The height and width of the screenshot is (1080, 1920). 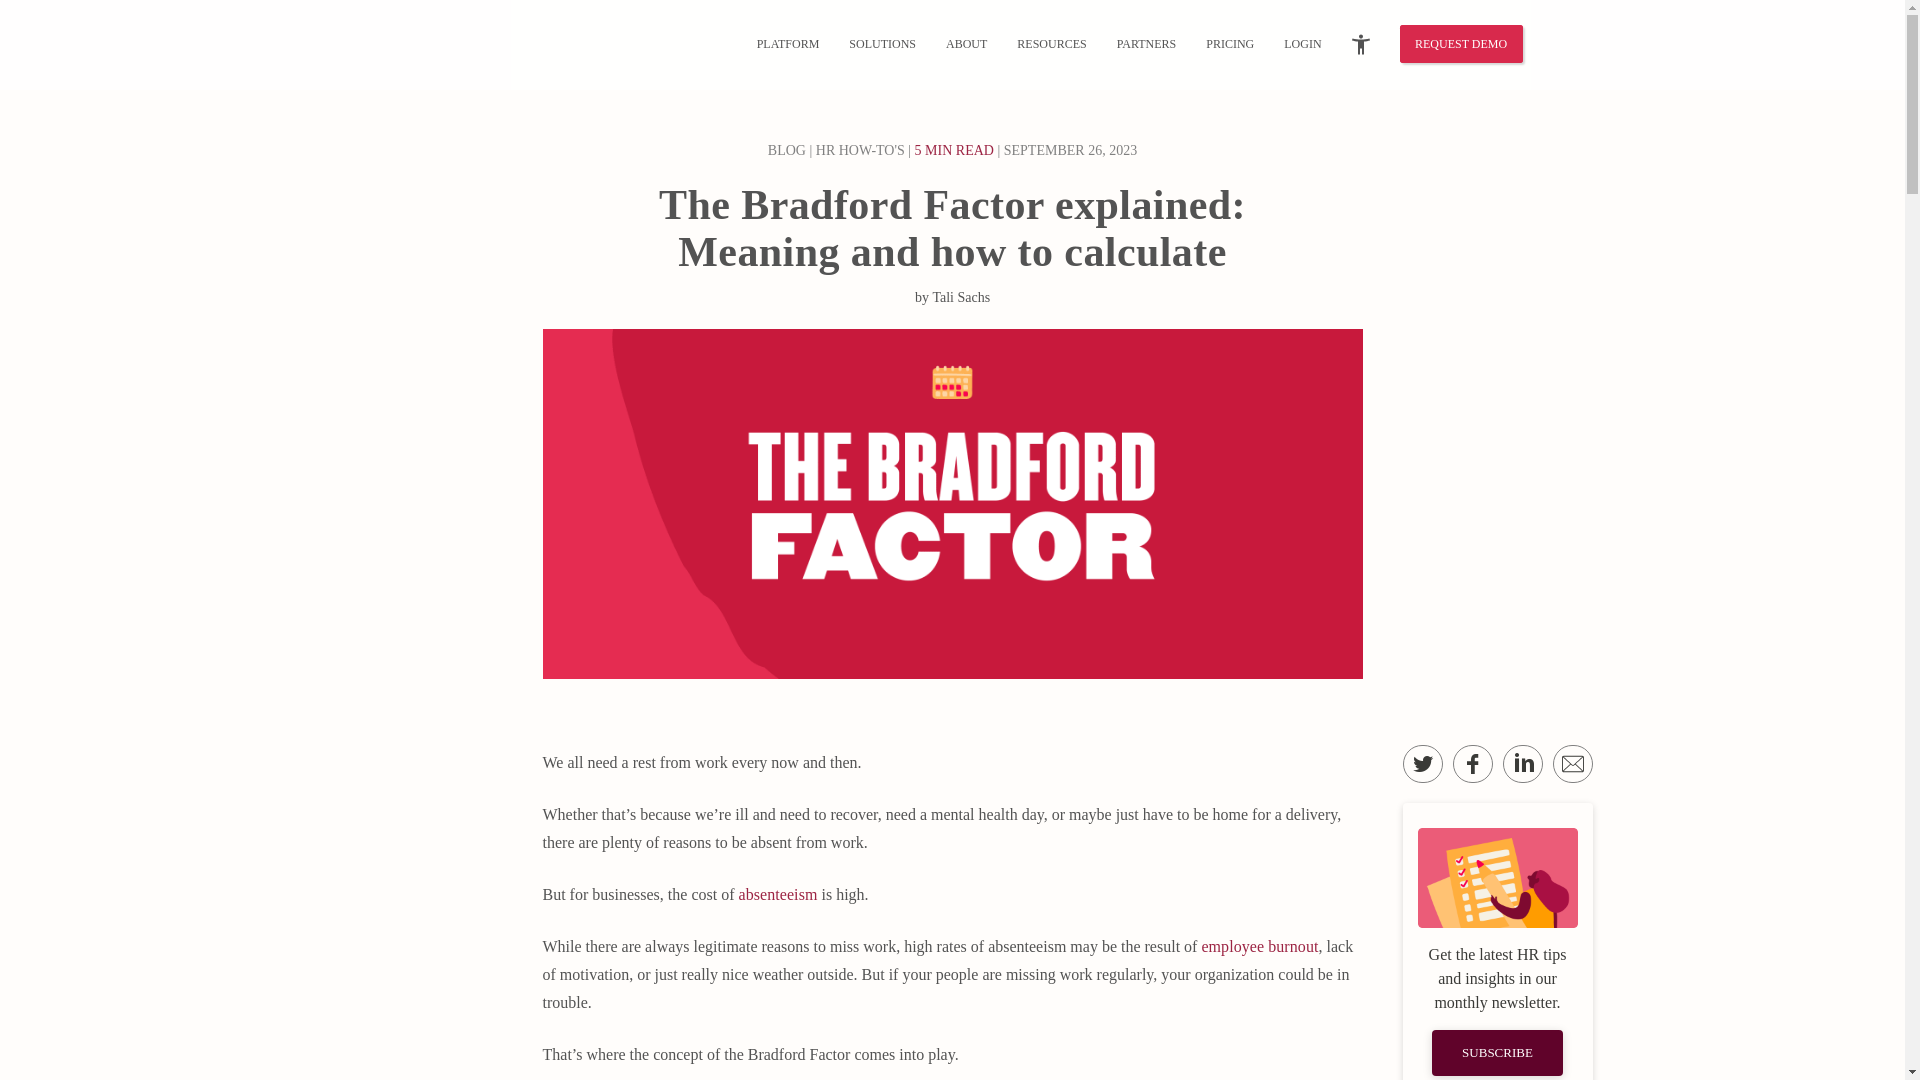 What do you see at coordinates (966, 44) in the screenshot?
I see `ABOUT` at bounding box center [966, 44].